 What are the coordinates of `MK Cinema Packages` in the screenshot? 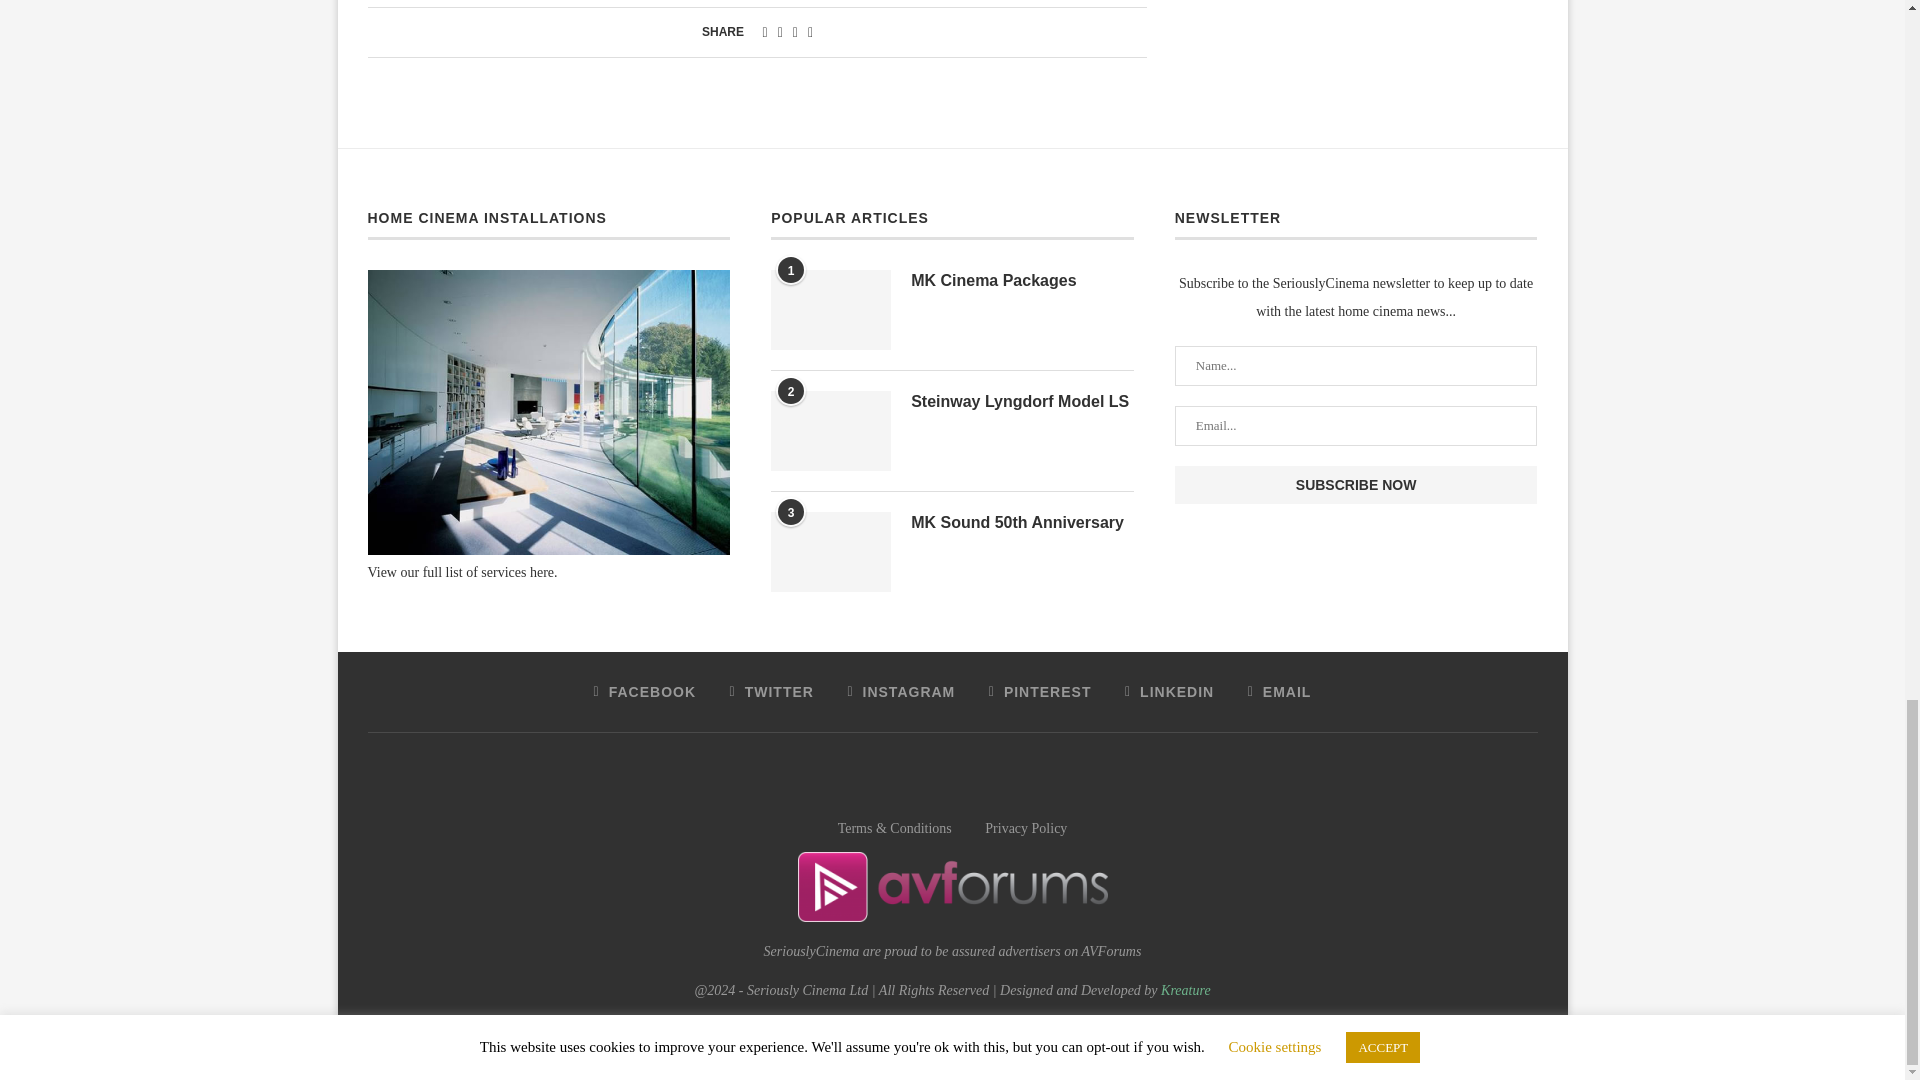 It's located at (1022, 280).